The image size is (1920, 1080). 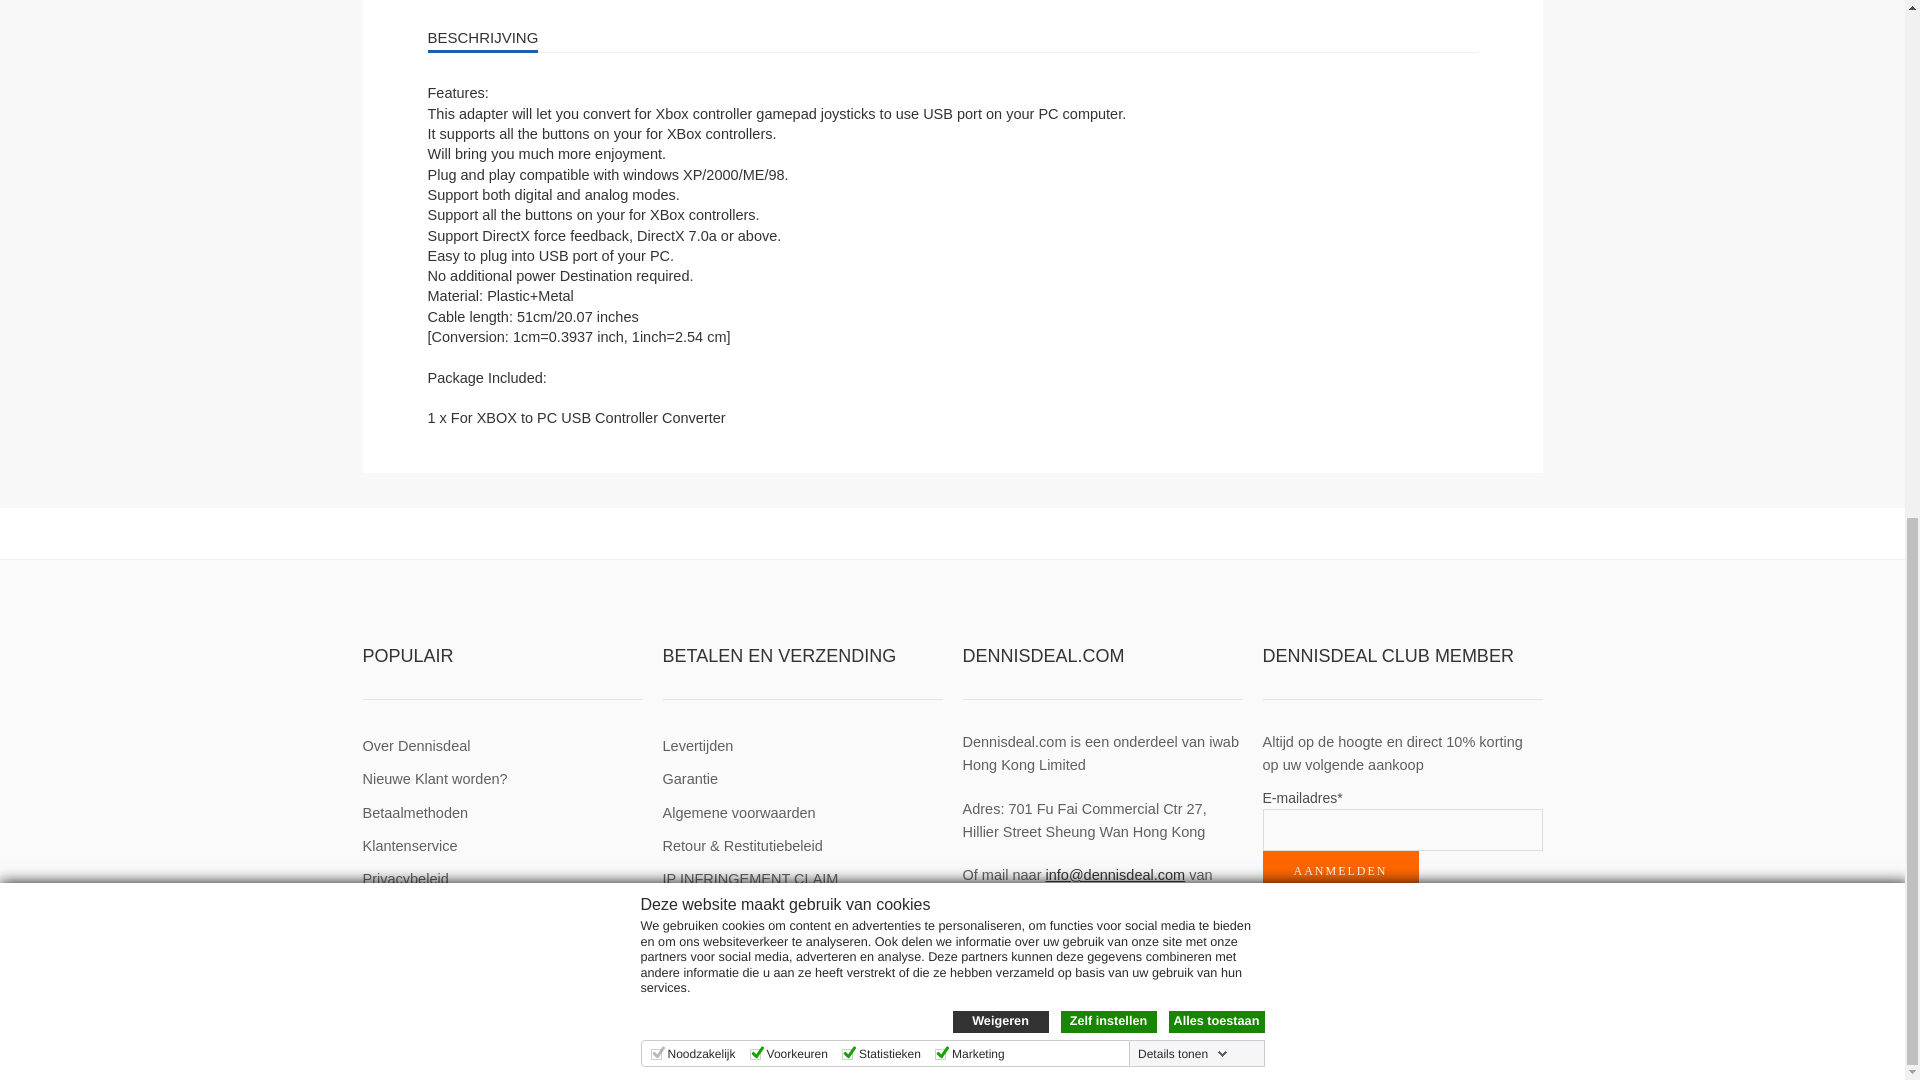 What do you see at coordinates (1107, 30) in the screenshot?
I see `Zelf instellen` at bounding box center [1107, 30].